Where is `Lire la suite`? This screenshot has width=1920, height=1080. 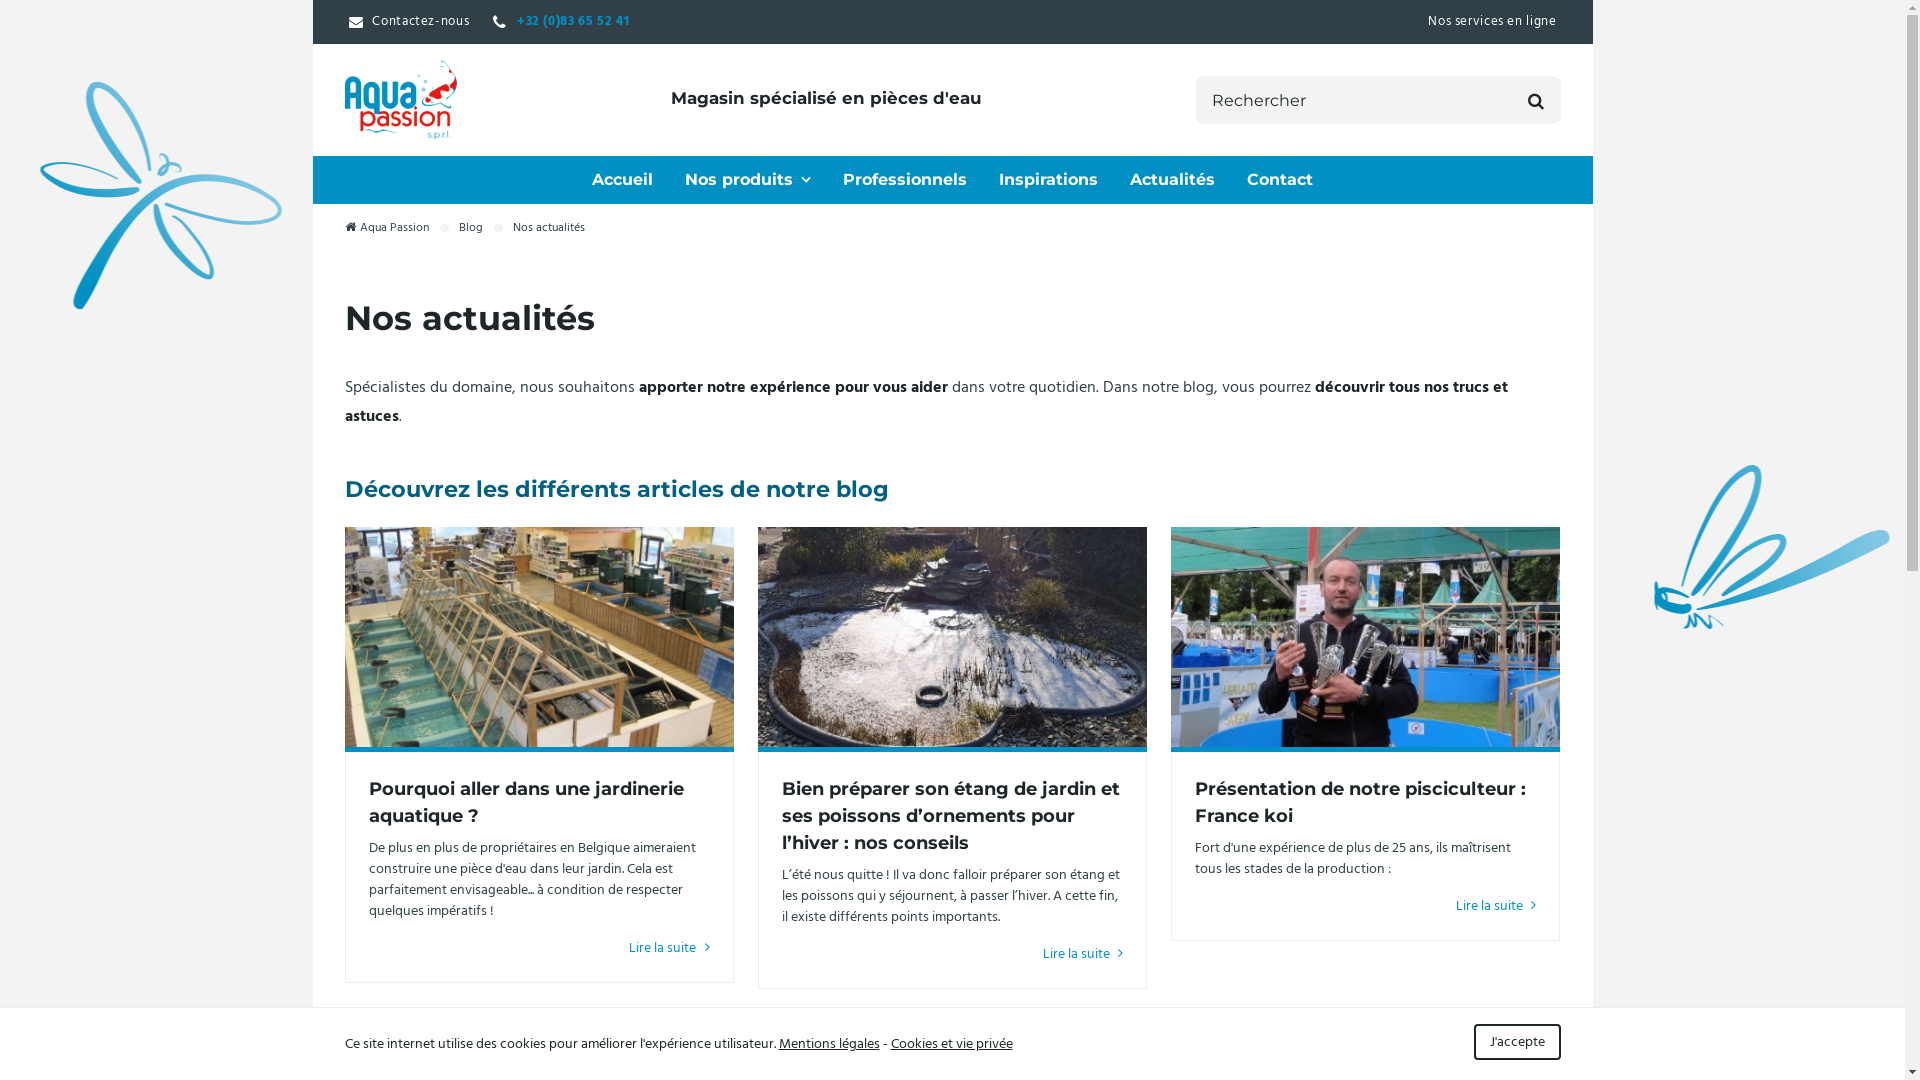
Lire la suite is located at coordinates (1496, 906).